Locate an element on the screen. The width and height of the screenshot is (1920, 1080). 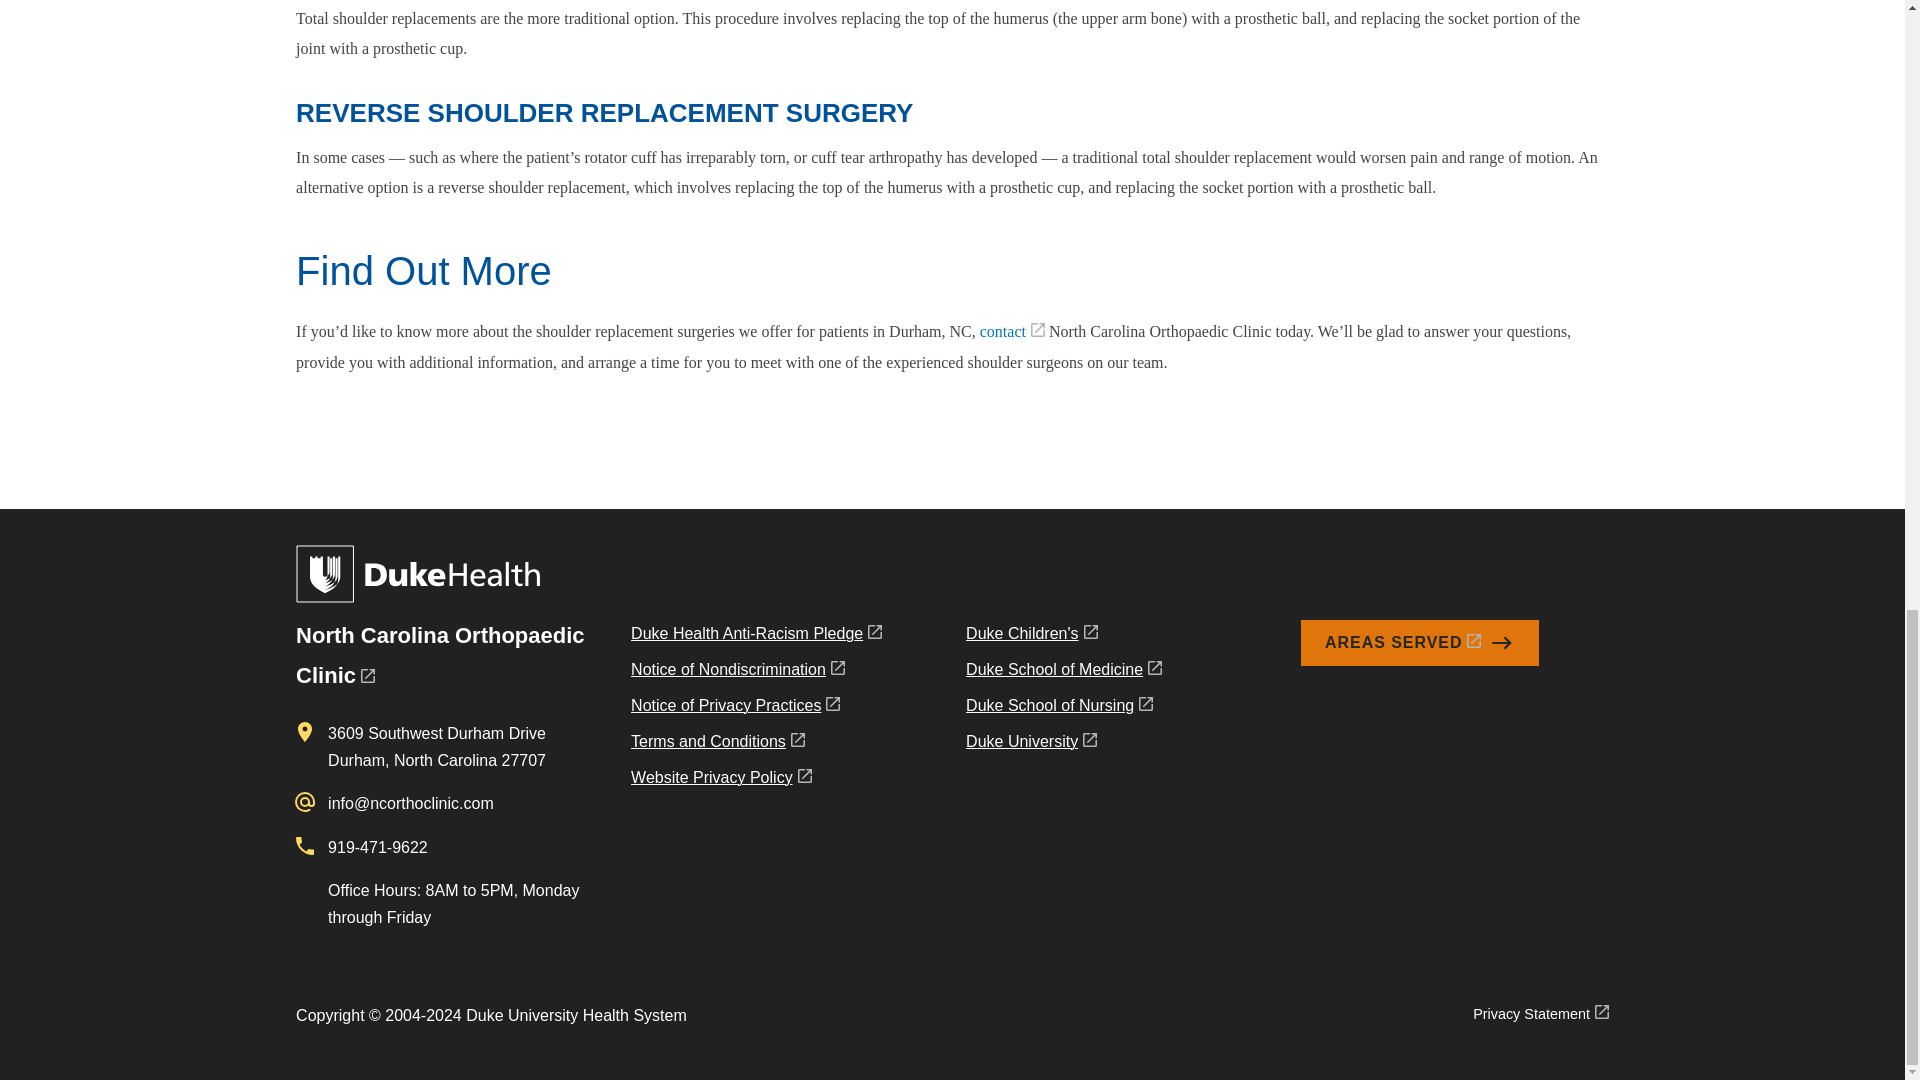
AREAS SERVED is located at coordinates (1420, 642).